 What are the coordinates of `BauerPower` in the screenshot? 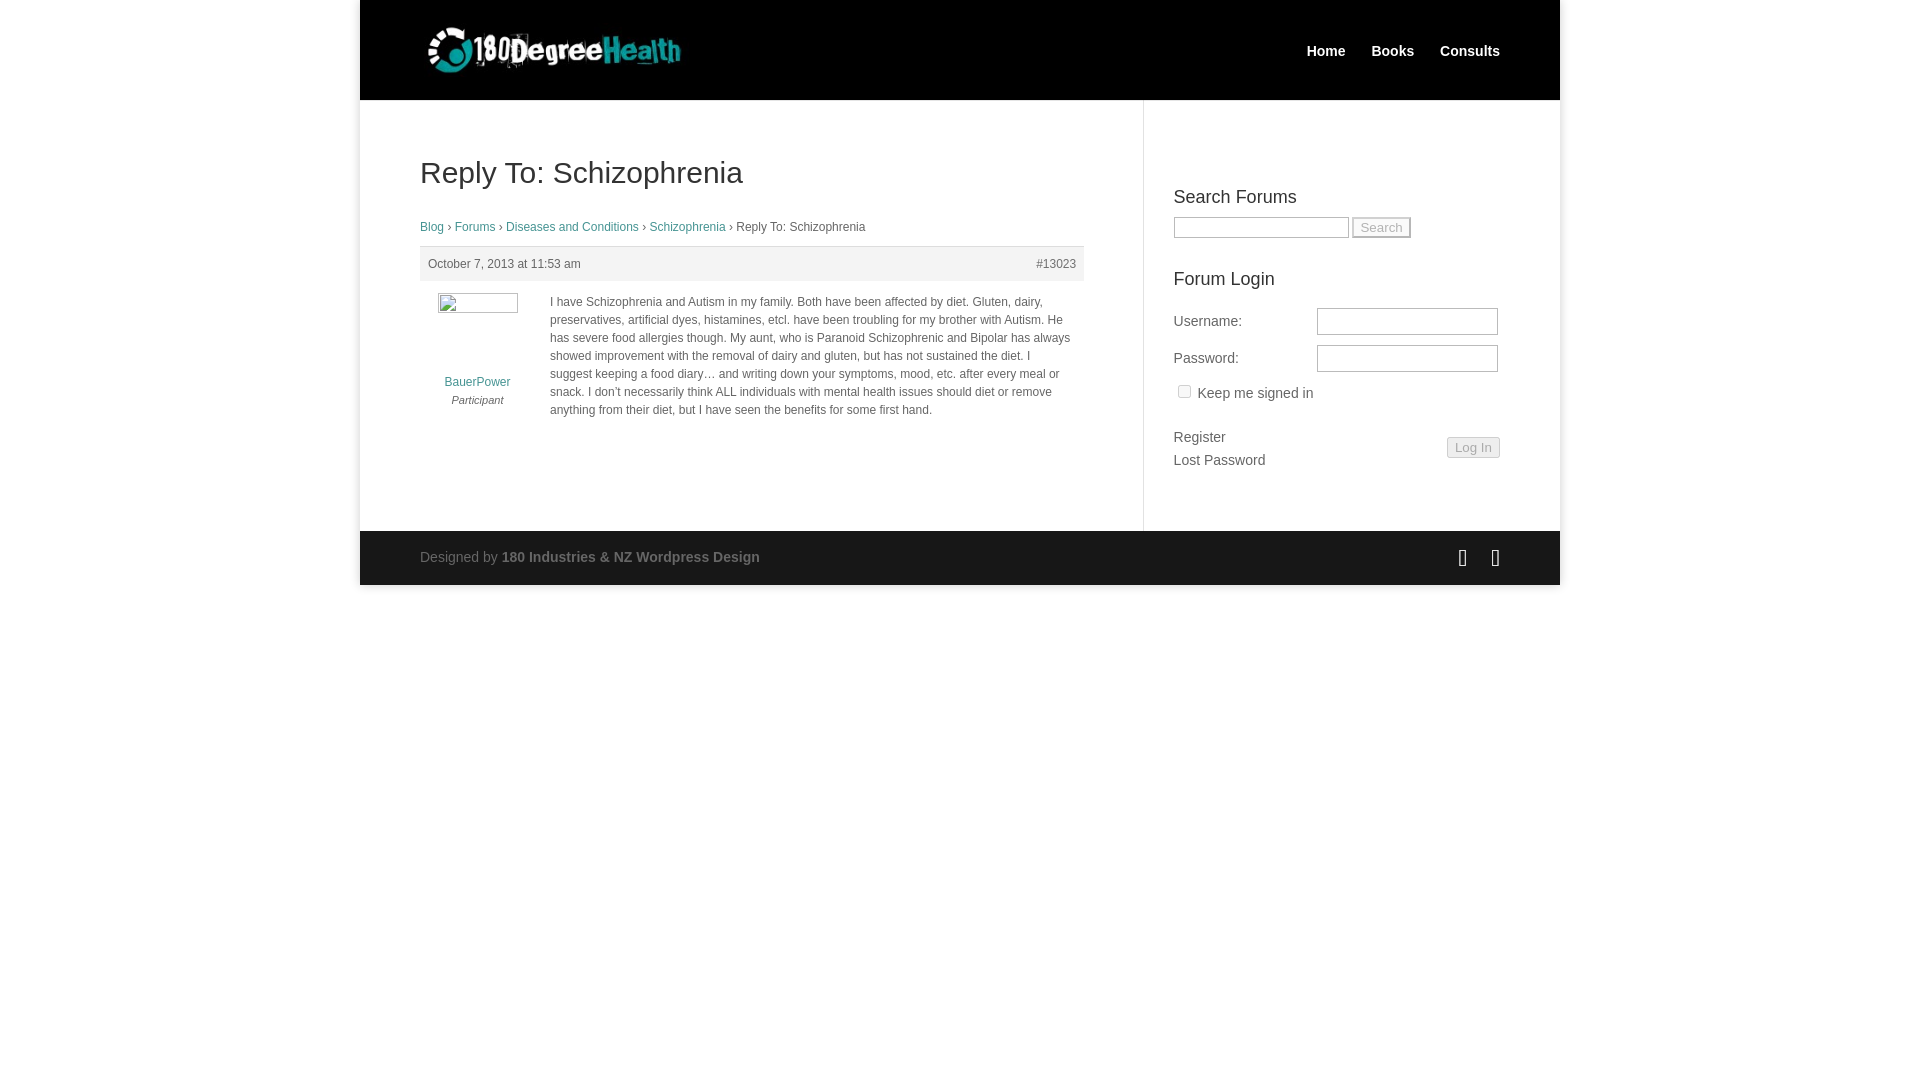 It's located at (478, 346).